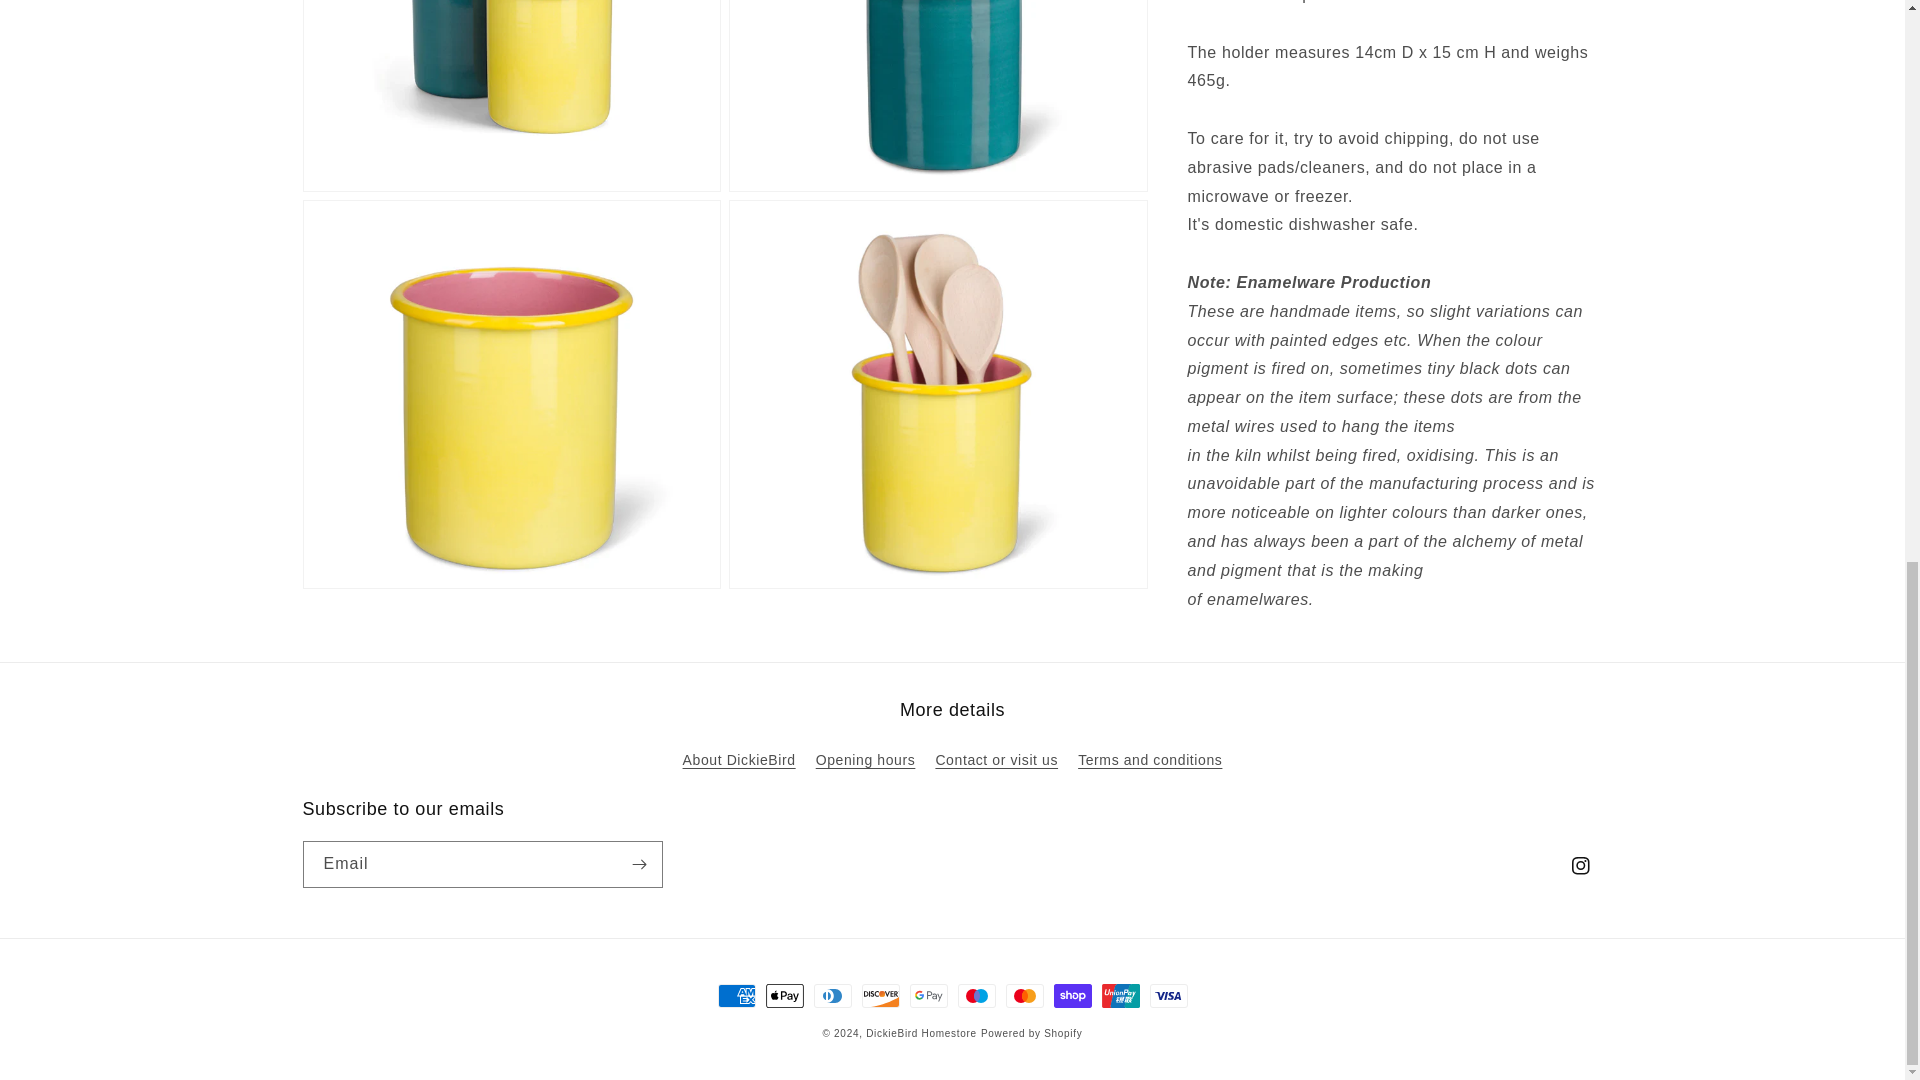  What do you see at coordinates (1579, 865) in the screenshot?
I see `Instagram` at bounding box center [1579, 865].